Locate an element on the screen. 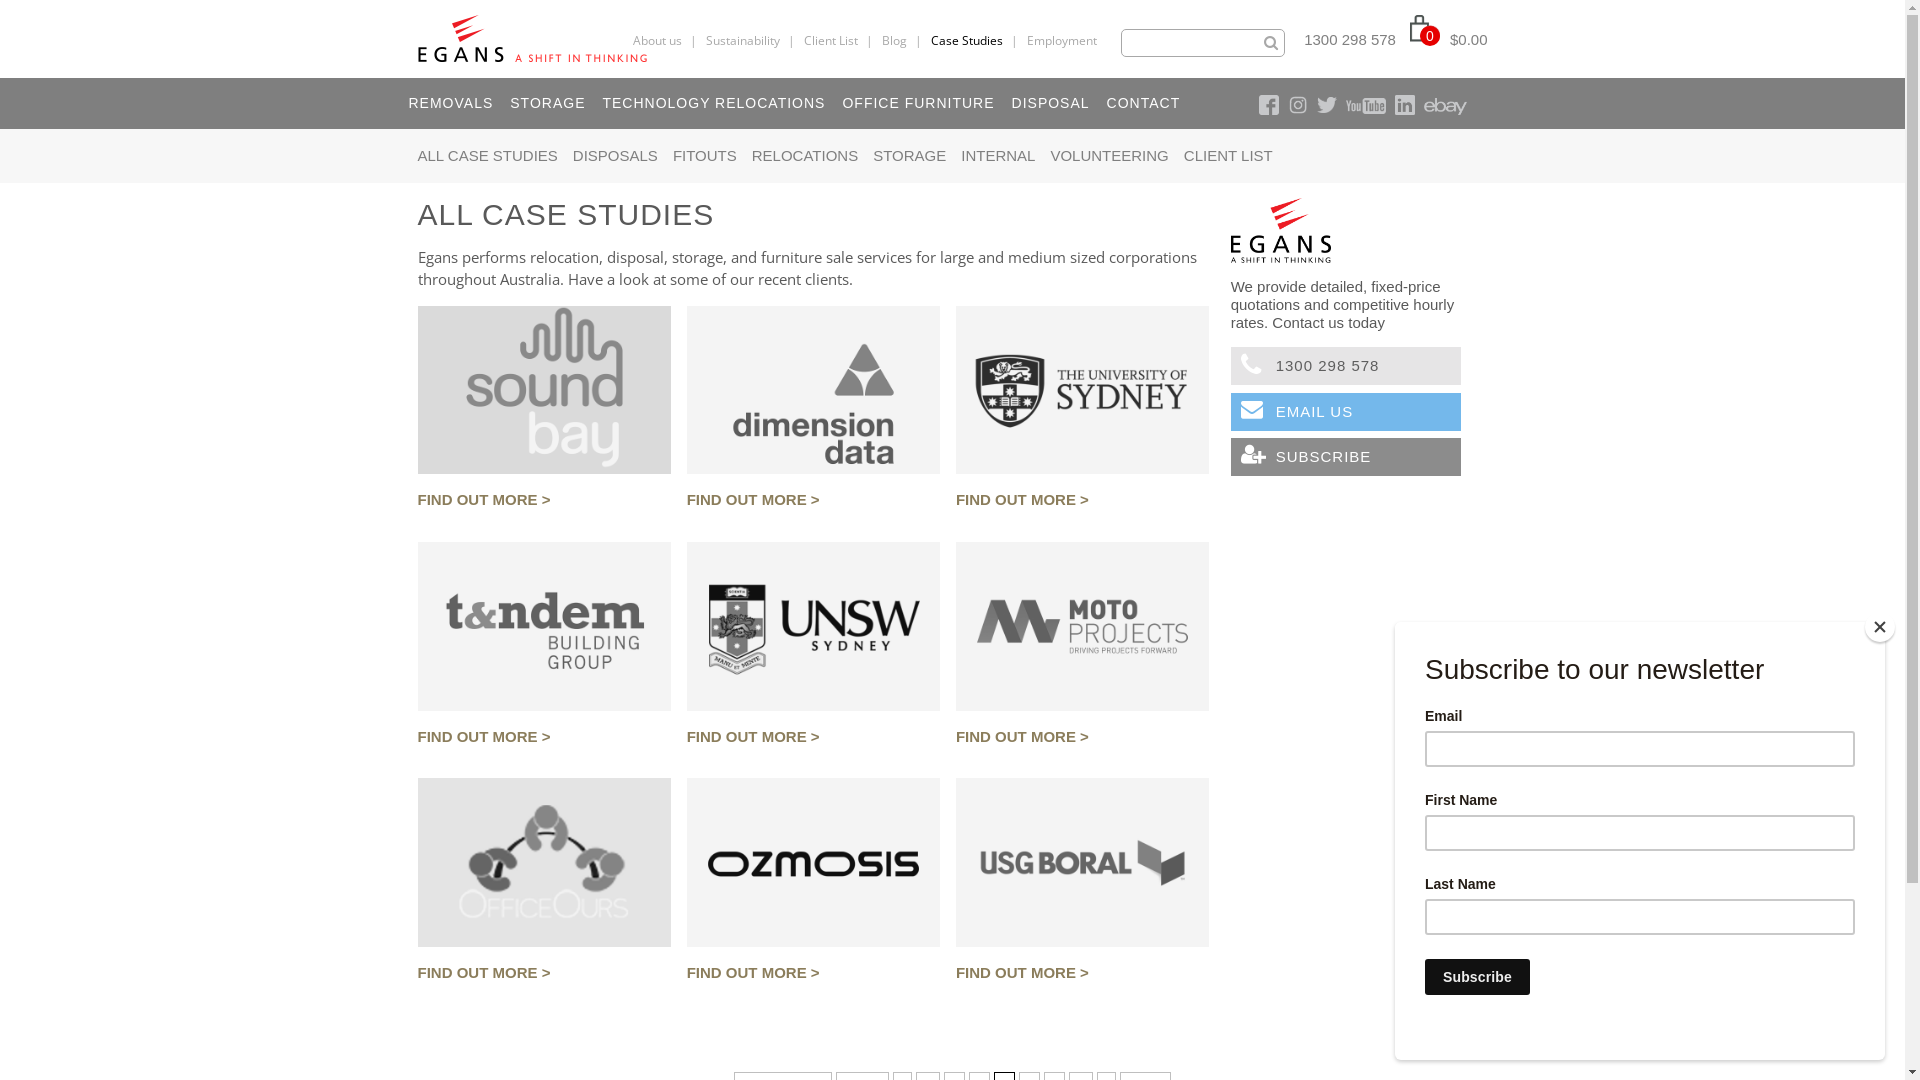  FIND OUT MORE > is located at coordinates (814, 500).